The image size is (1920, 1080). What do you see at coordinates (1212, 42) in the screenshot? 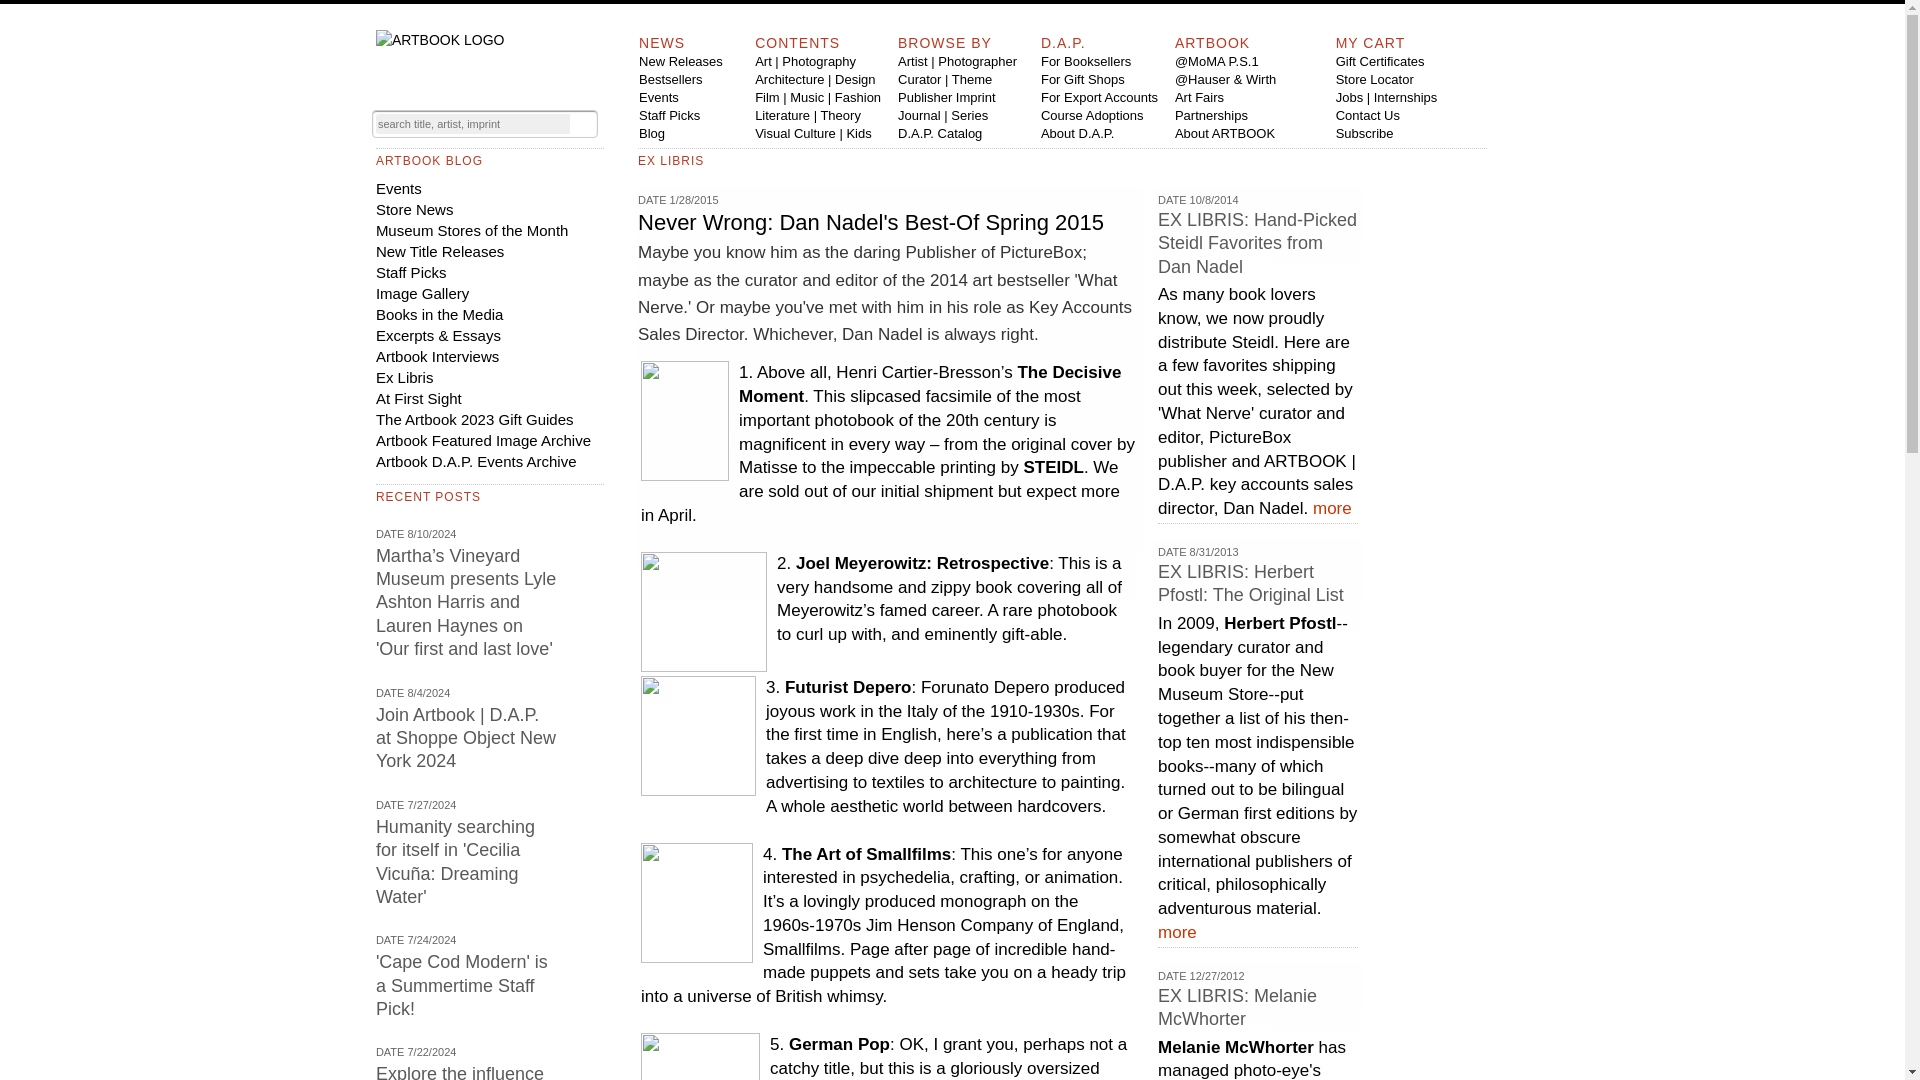
I see `ARTBOOK` at bounding box center [1212, 42].